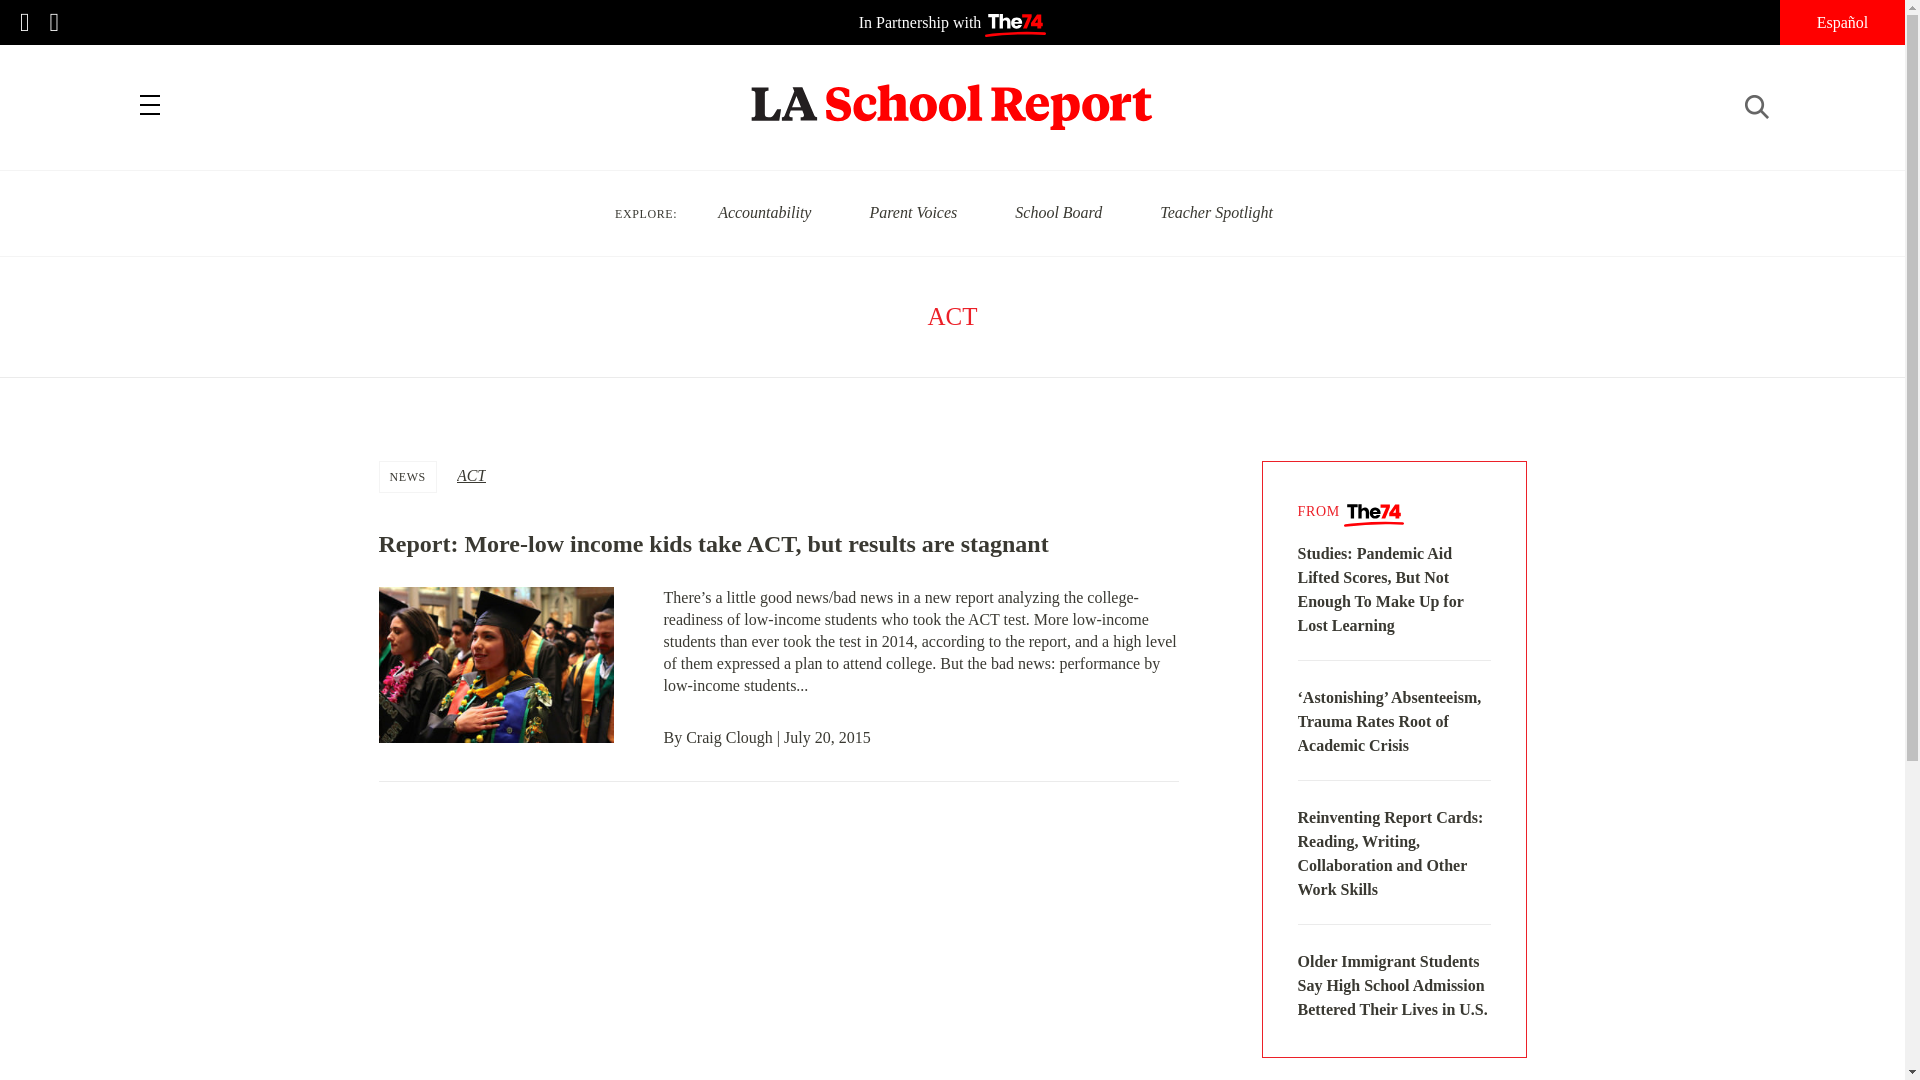 The image size is (1920, 1080). Describe the element at coordinates (1216, 212) in the screenshot. I see `Teacher Spotlight` at that location.